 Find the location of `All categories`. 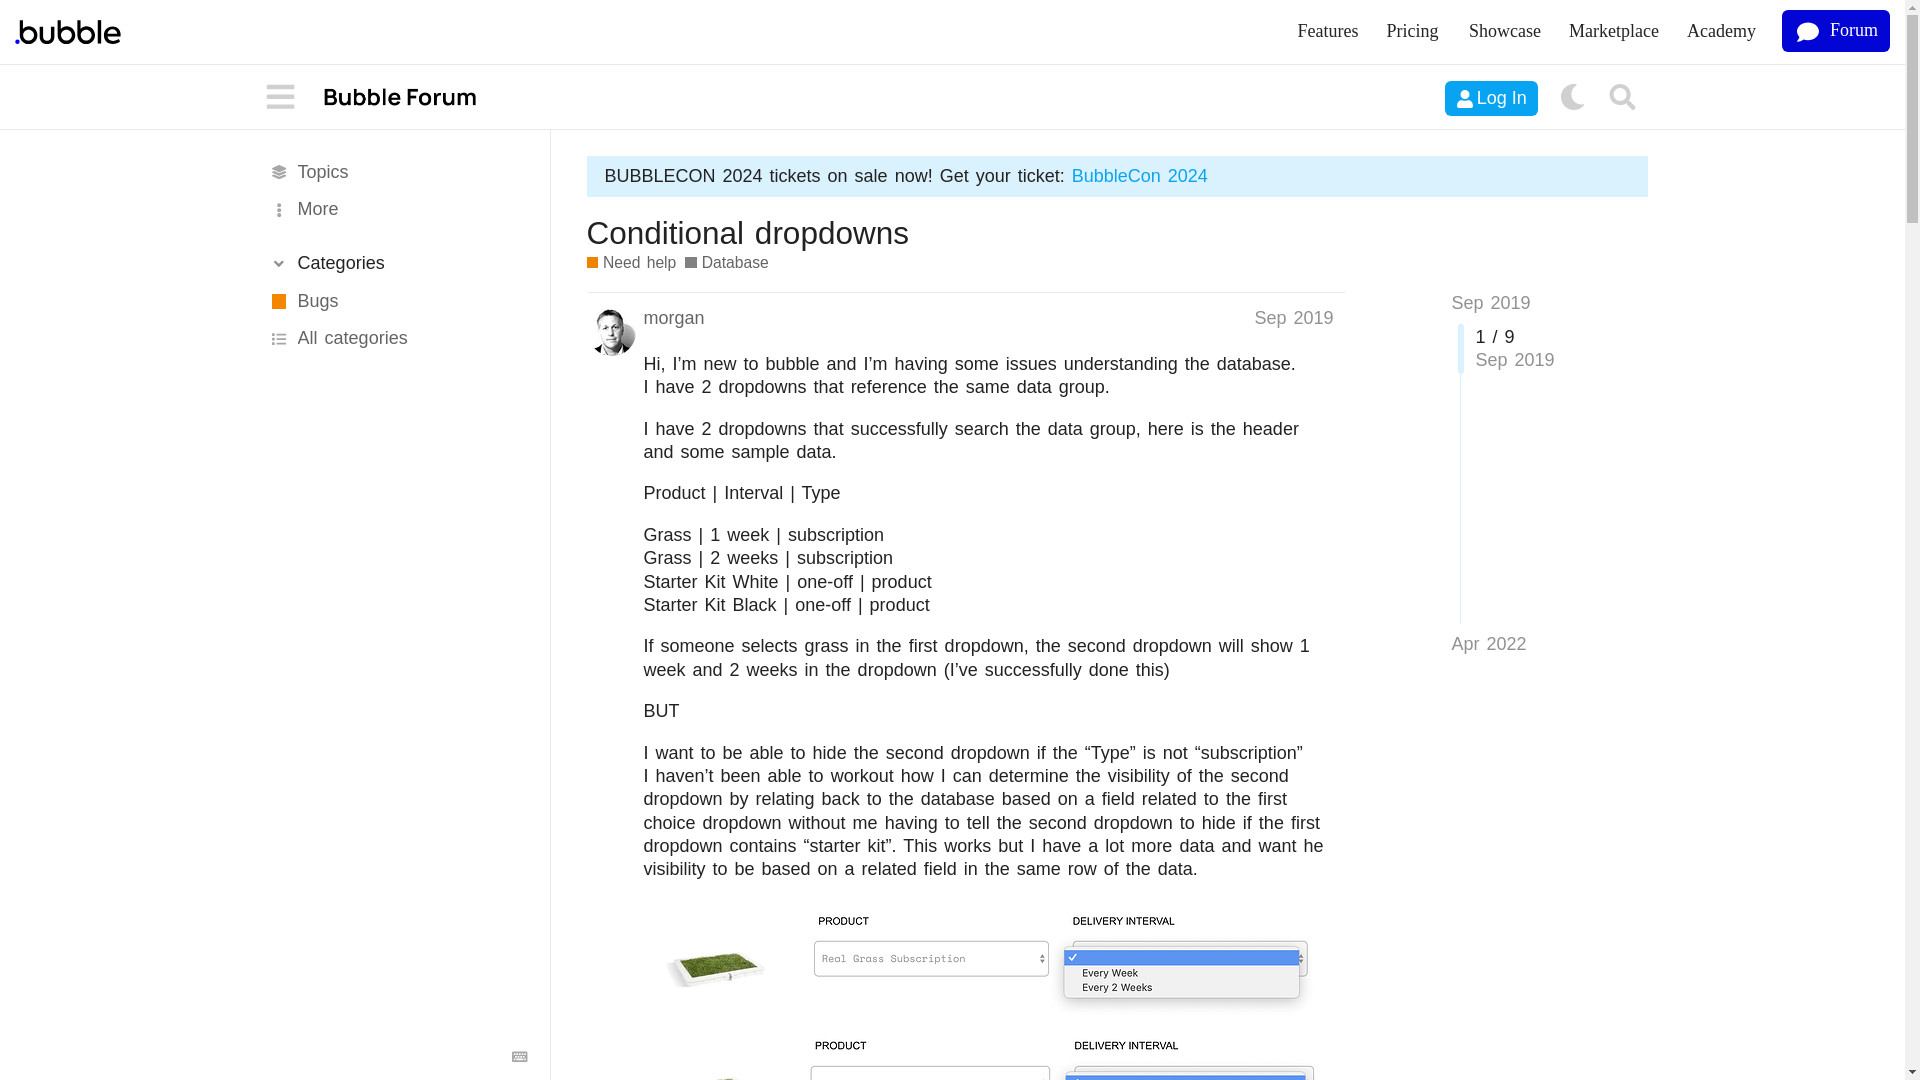

All categories is located at coordinates (396, 338).